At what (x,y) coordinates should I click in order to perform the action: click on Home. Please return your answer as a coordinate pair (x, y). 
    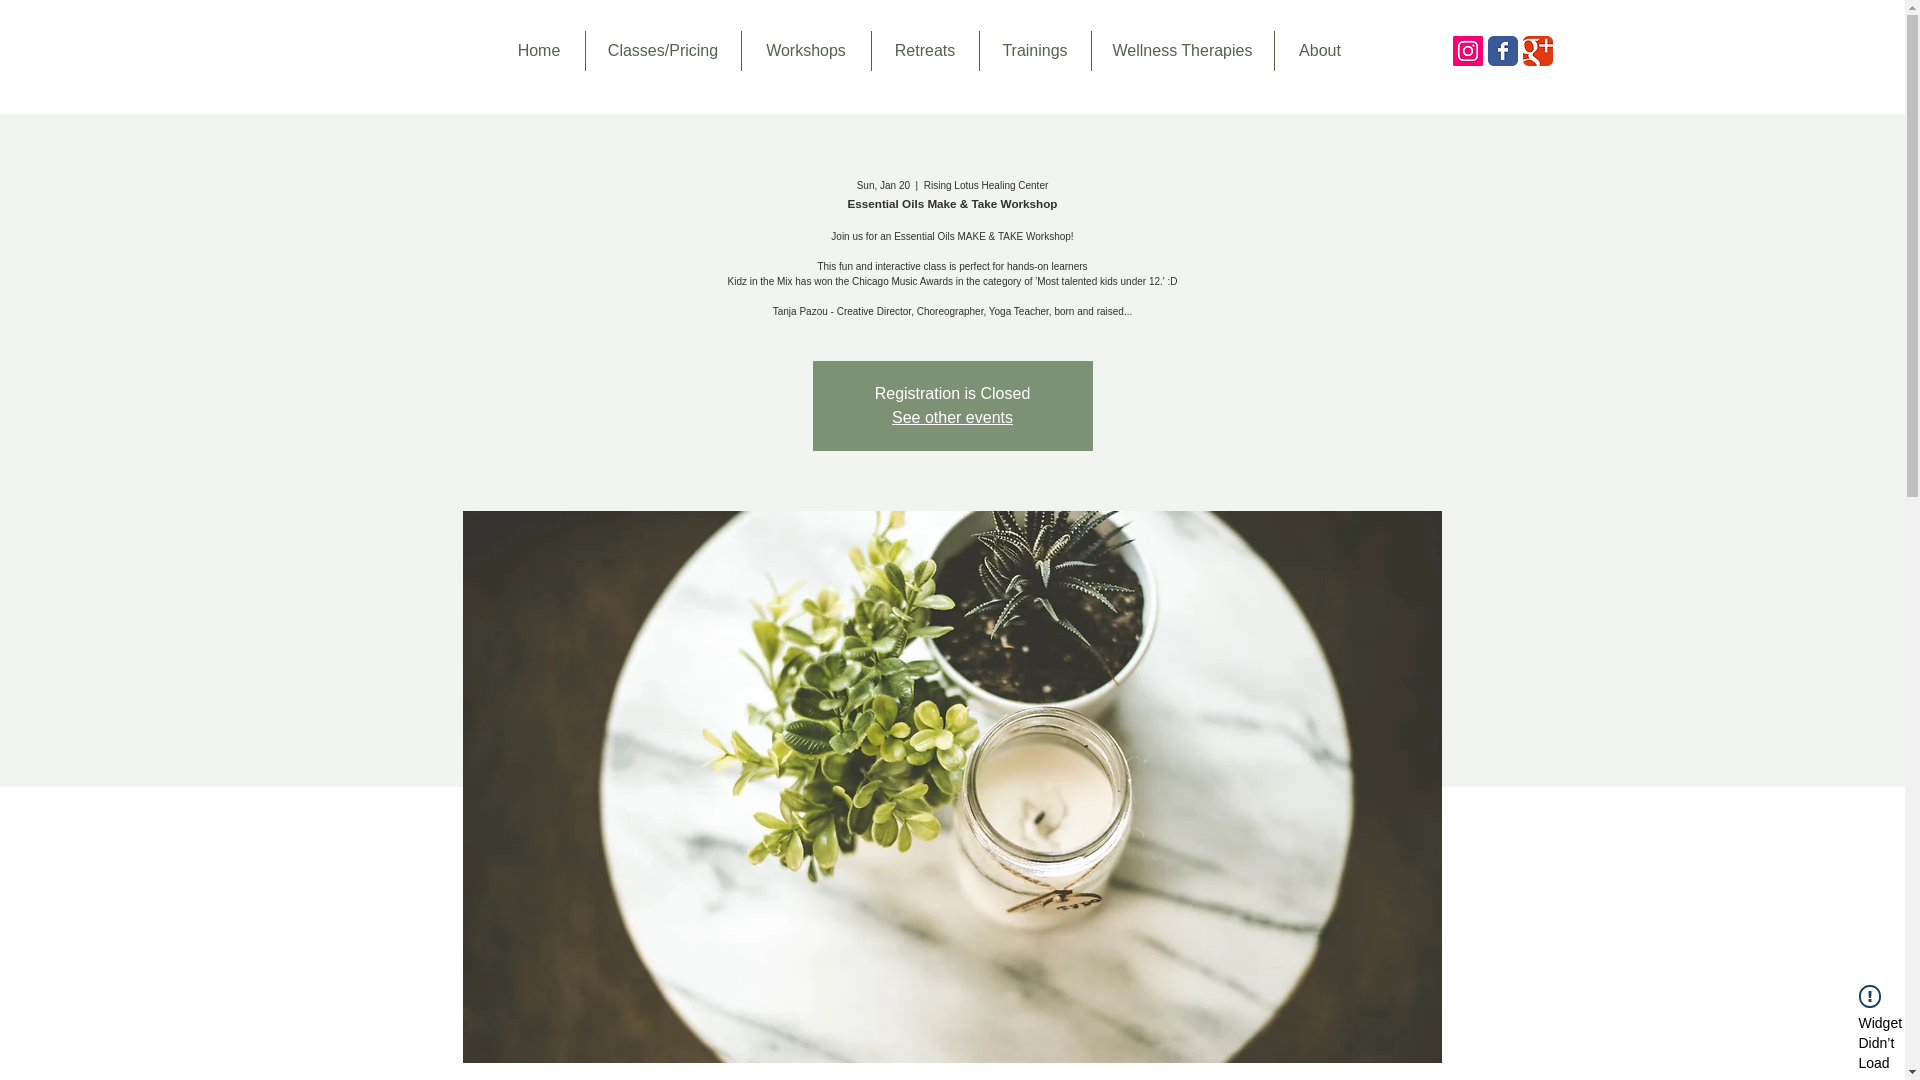
    Looking at the image, I should click on (539, 51).